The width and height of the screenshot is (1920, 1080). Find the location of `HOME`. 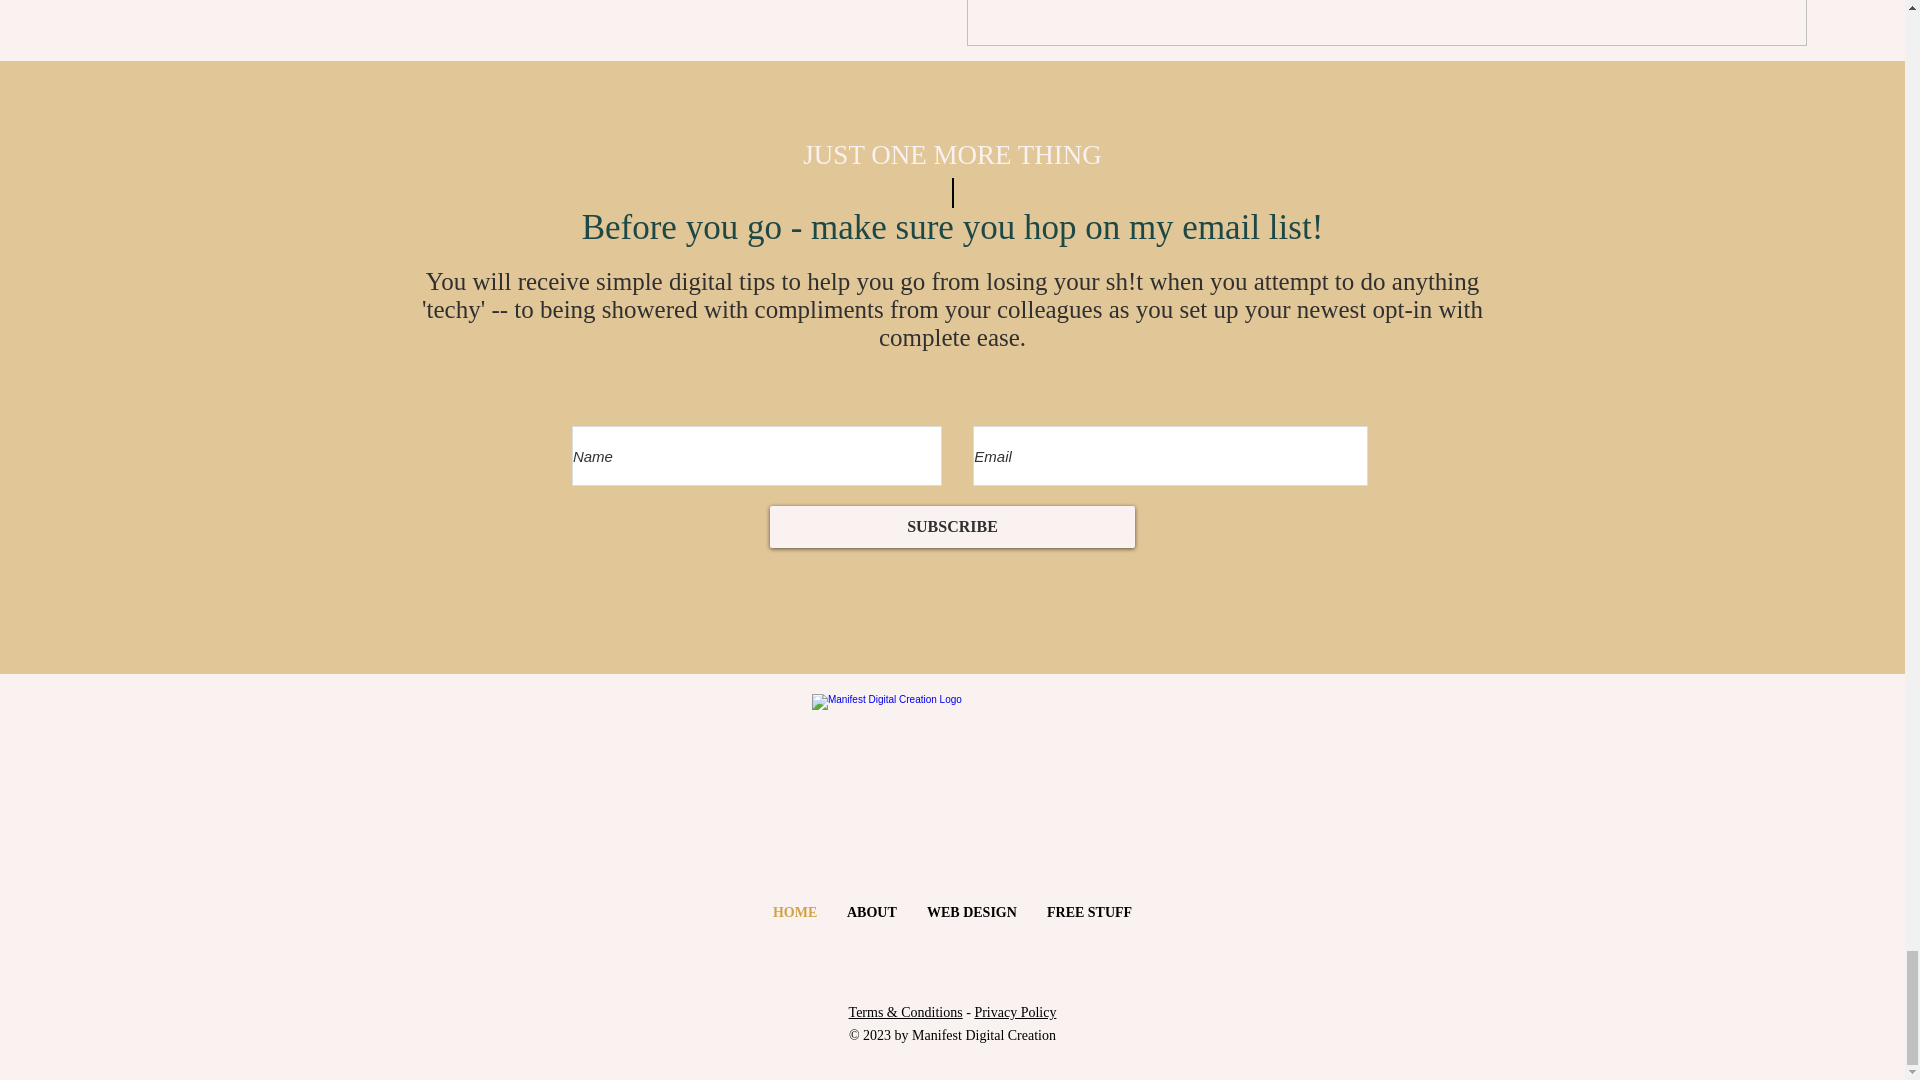

HOME is located at coordinates (794, 912).